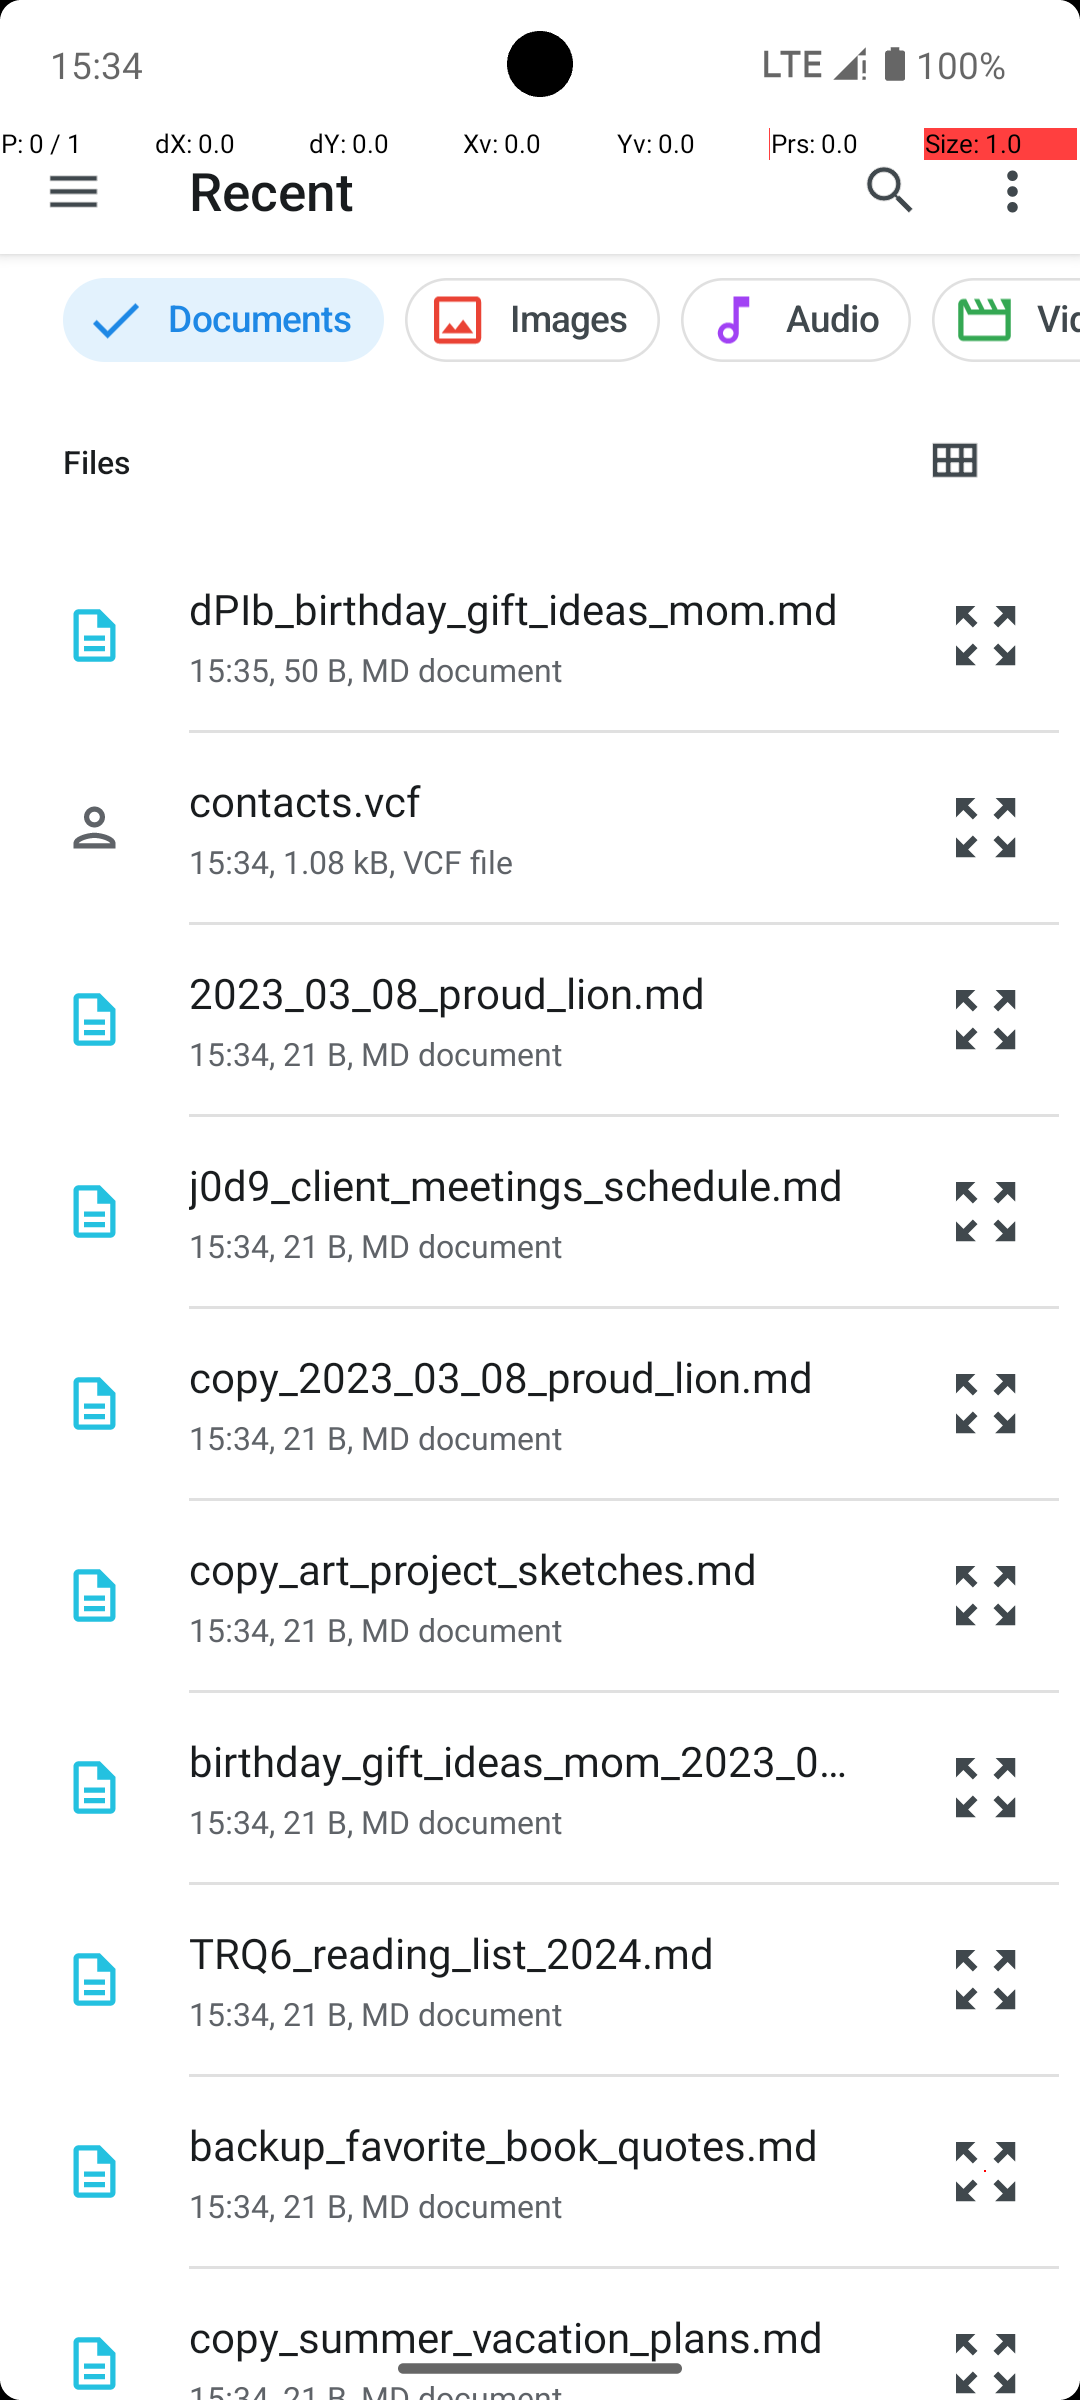 This screenshot has height=2400, width=1080. I want to click on TRQ6_reading_list_2024.md, so click(452, 1952).